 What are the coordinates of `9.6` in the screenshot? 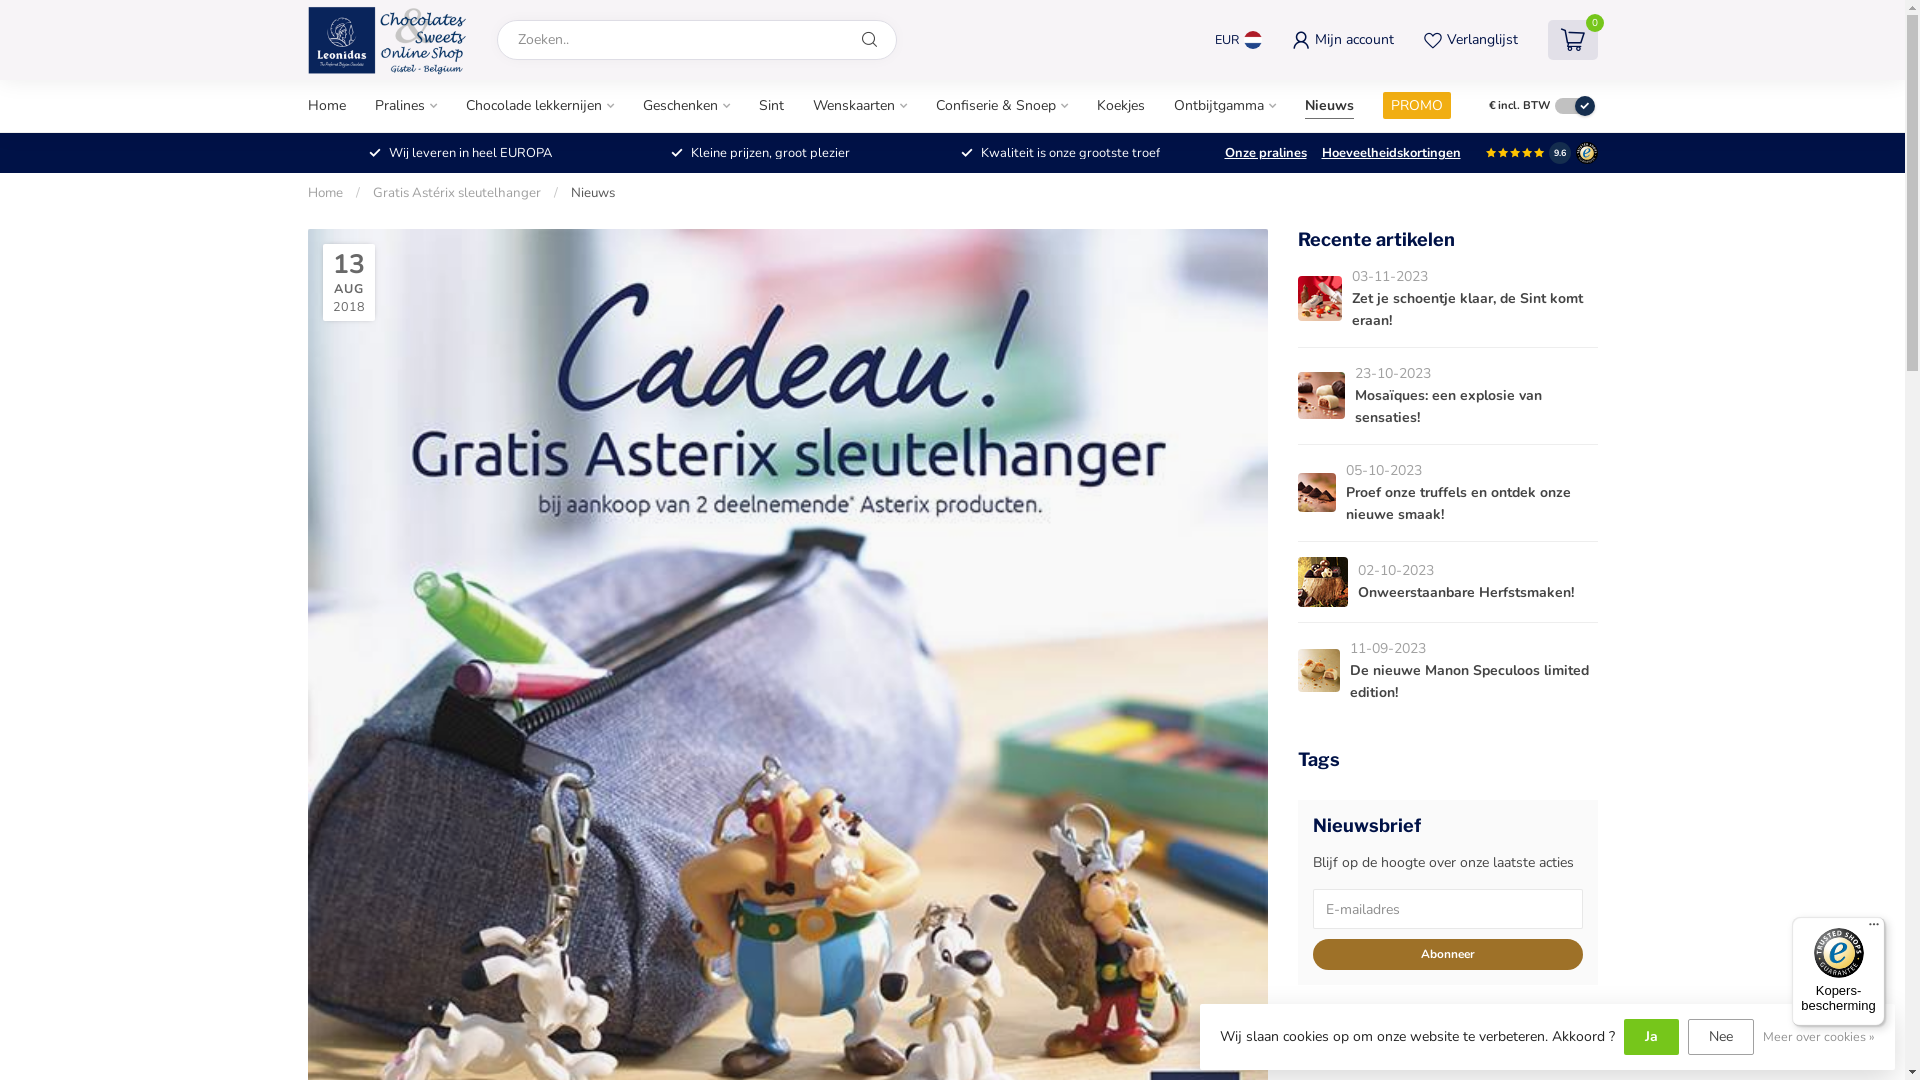 It's located at (1559, 153).